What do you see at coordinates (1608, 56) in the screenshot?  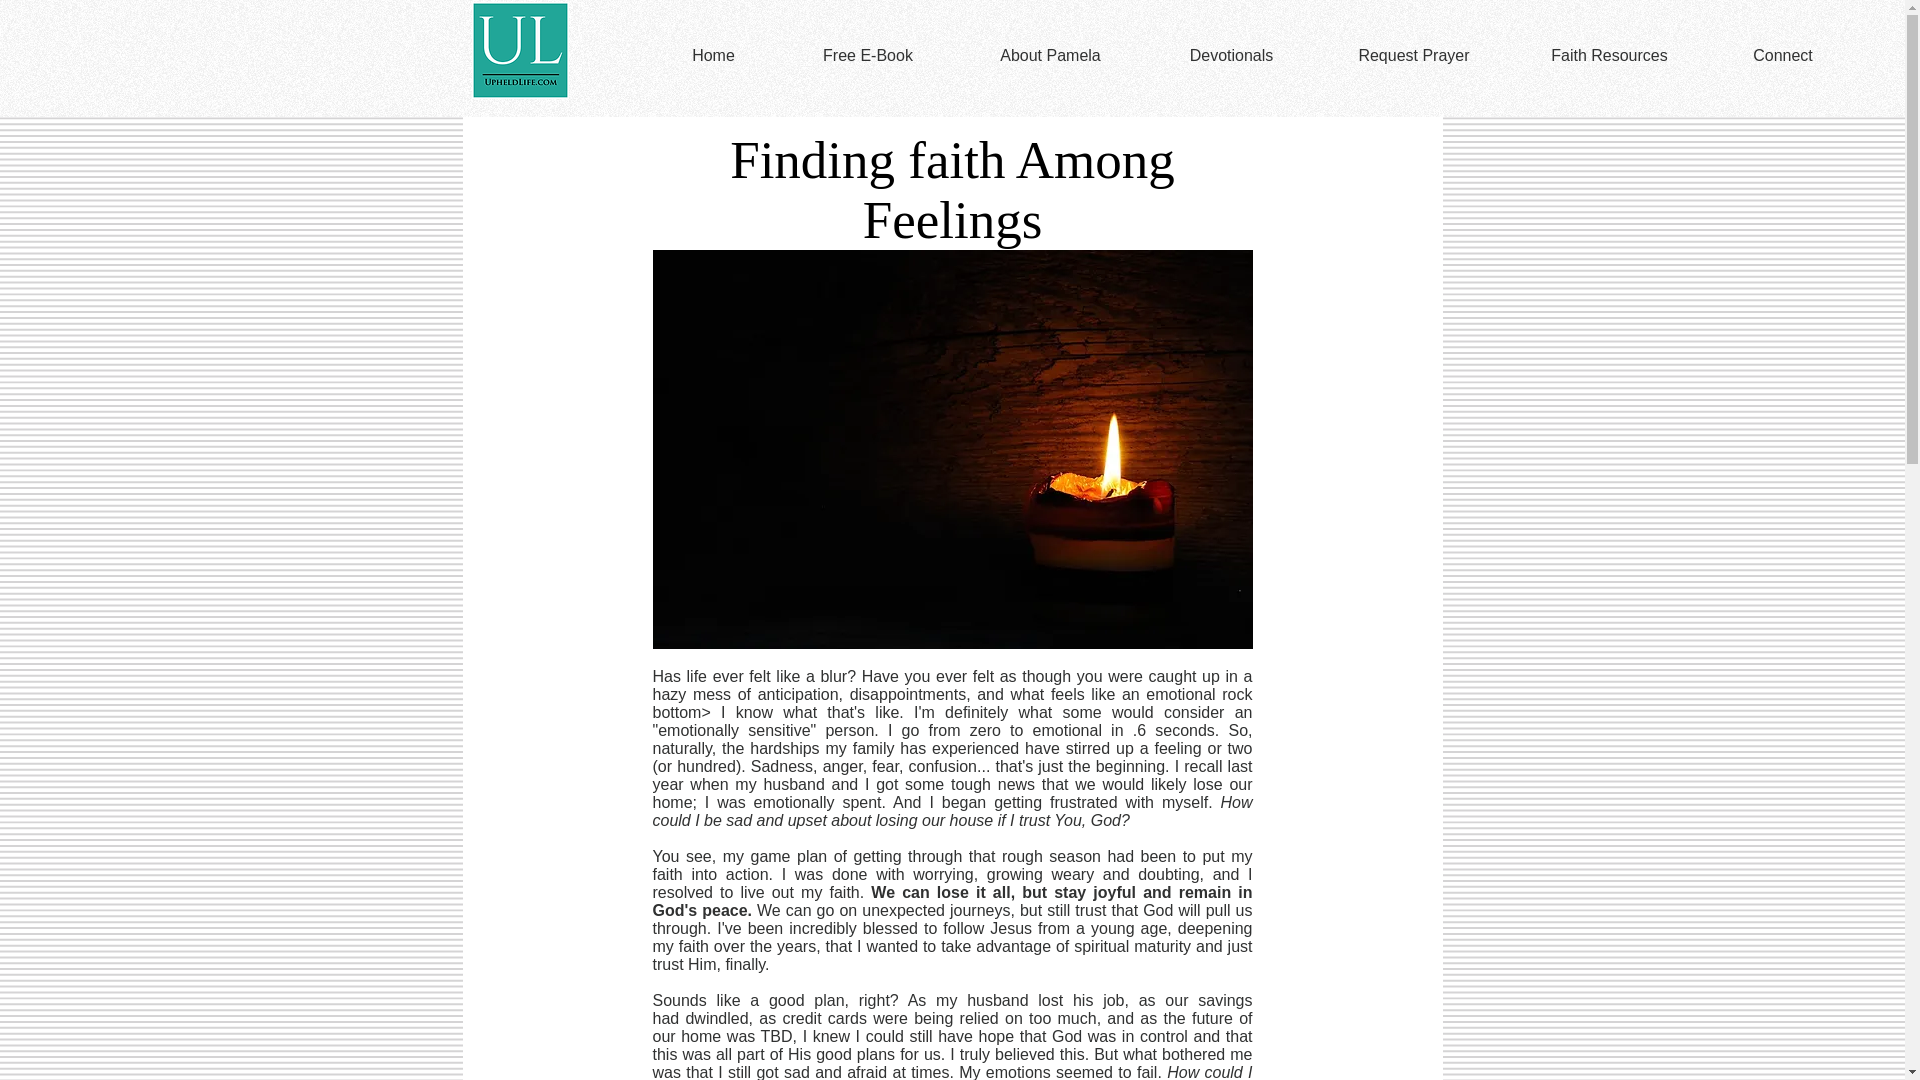 I see `Faith Resources` at bounding box center [1608, 56].